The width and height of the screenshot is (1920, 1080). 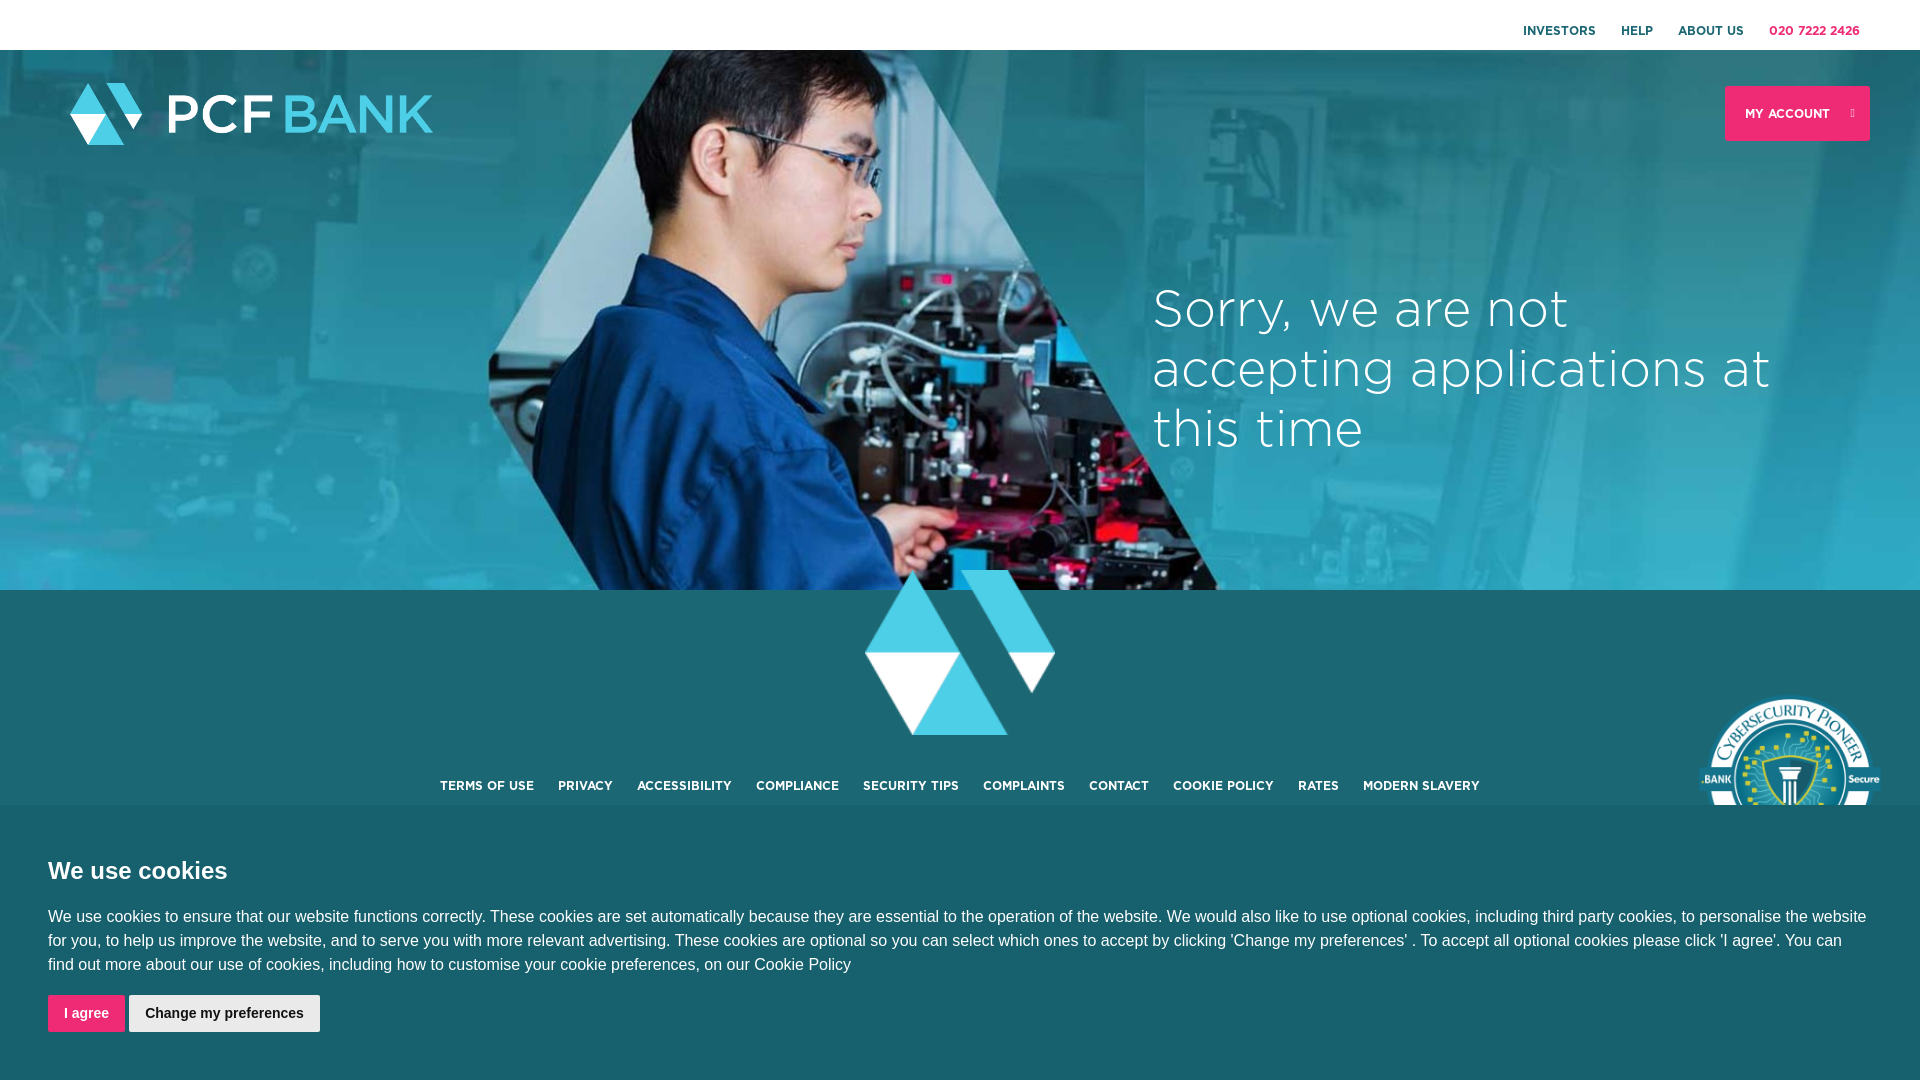 I want to click on SECURITY TIPS, so click(x=911, y=786).